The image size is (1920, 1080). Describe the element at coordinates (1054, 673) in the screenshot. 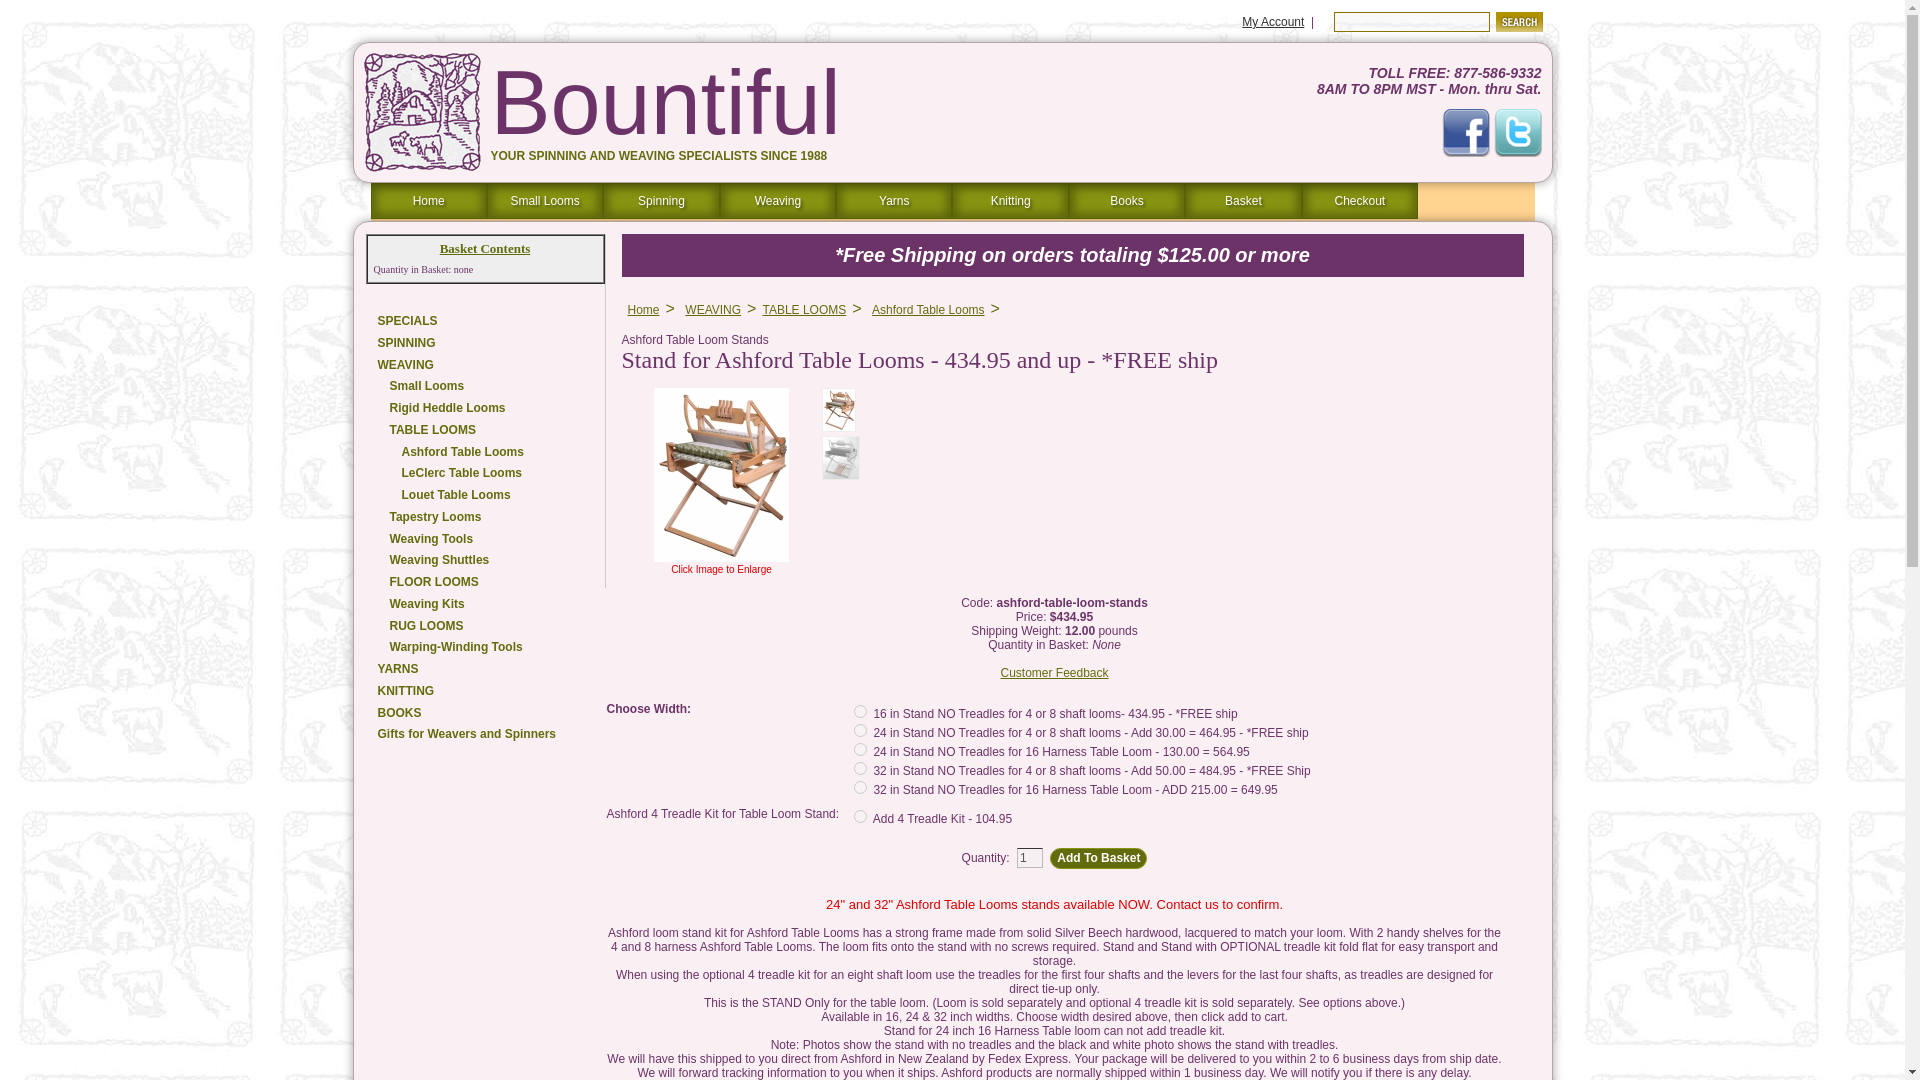

I see `Customer Feedback` at that location.